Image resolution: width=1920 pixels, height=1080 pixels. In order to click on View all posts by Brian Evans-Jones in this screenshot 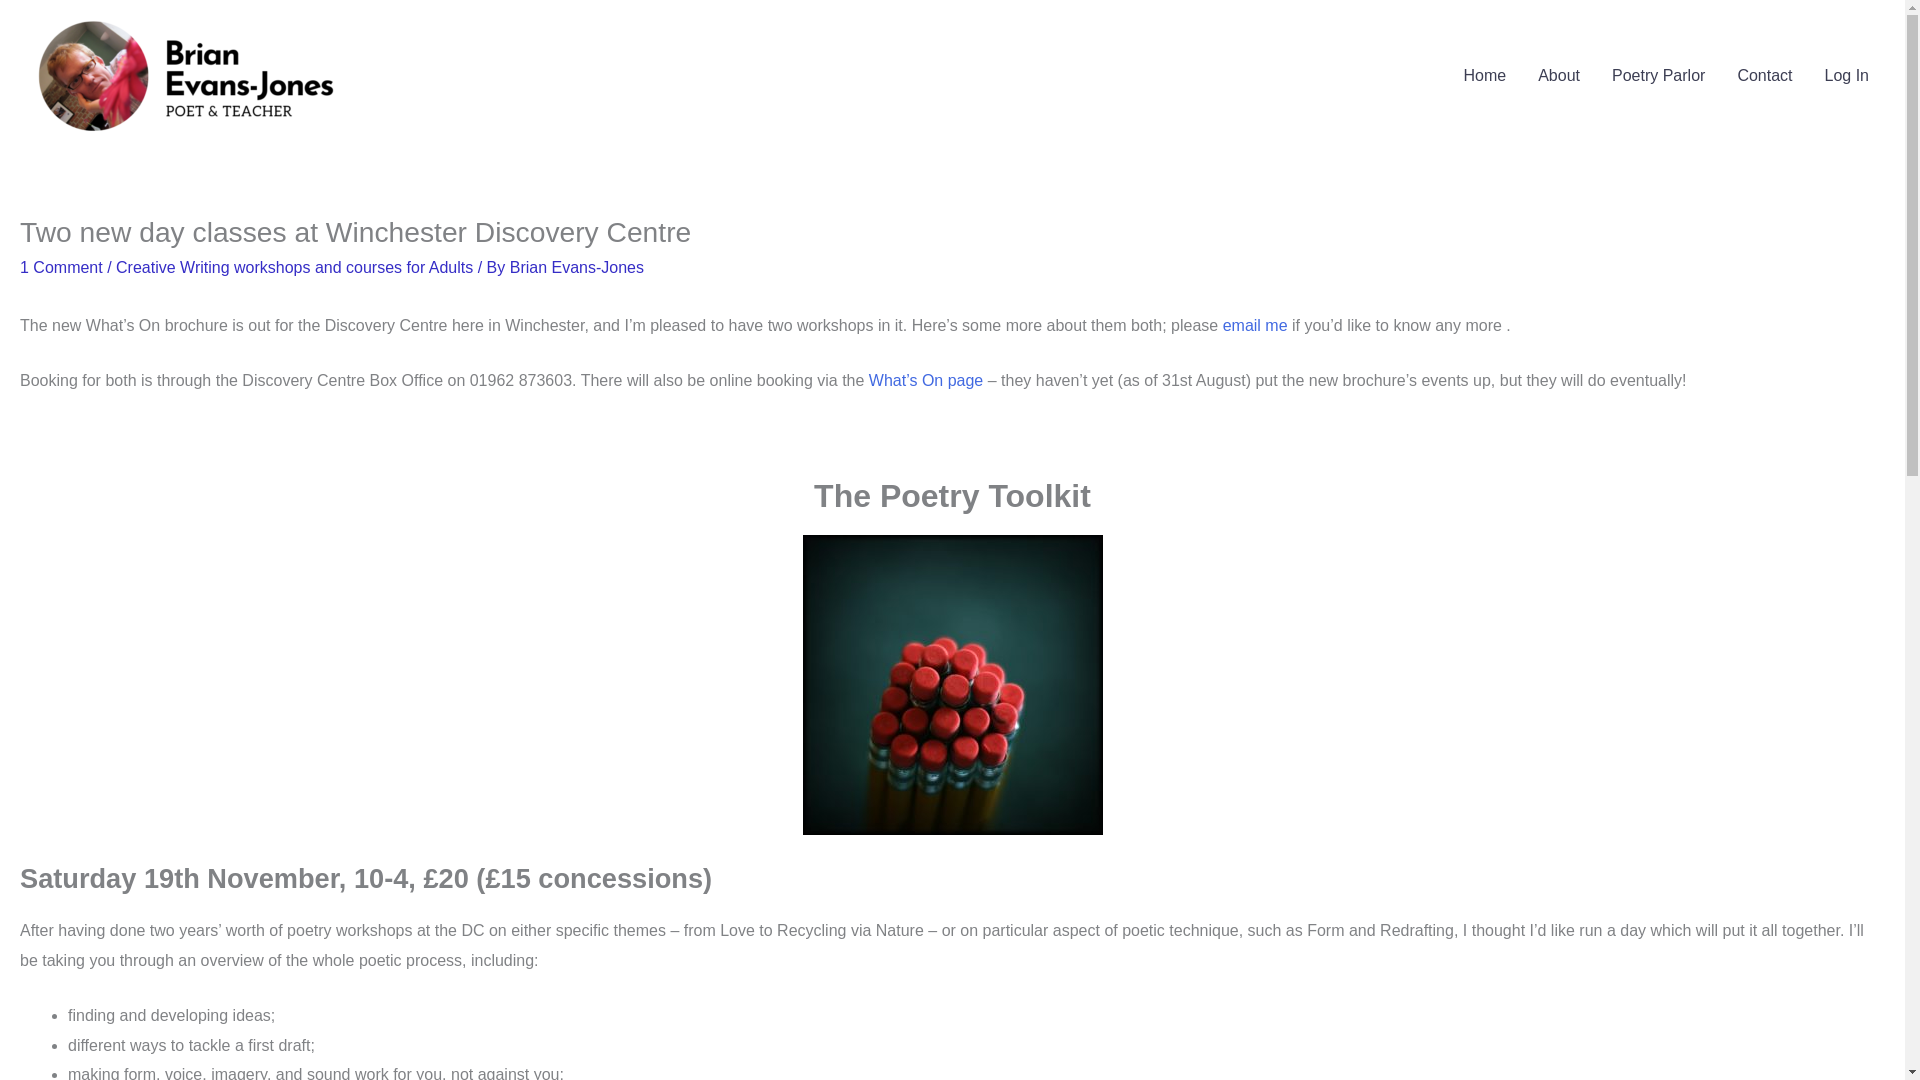, I will do `click(576, 268)`.